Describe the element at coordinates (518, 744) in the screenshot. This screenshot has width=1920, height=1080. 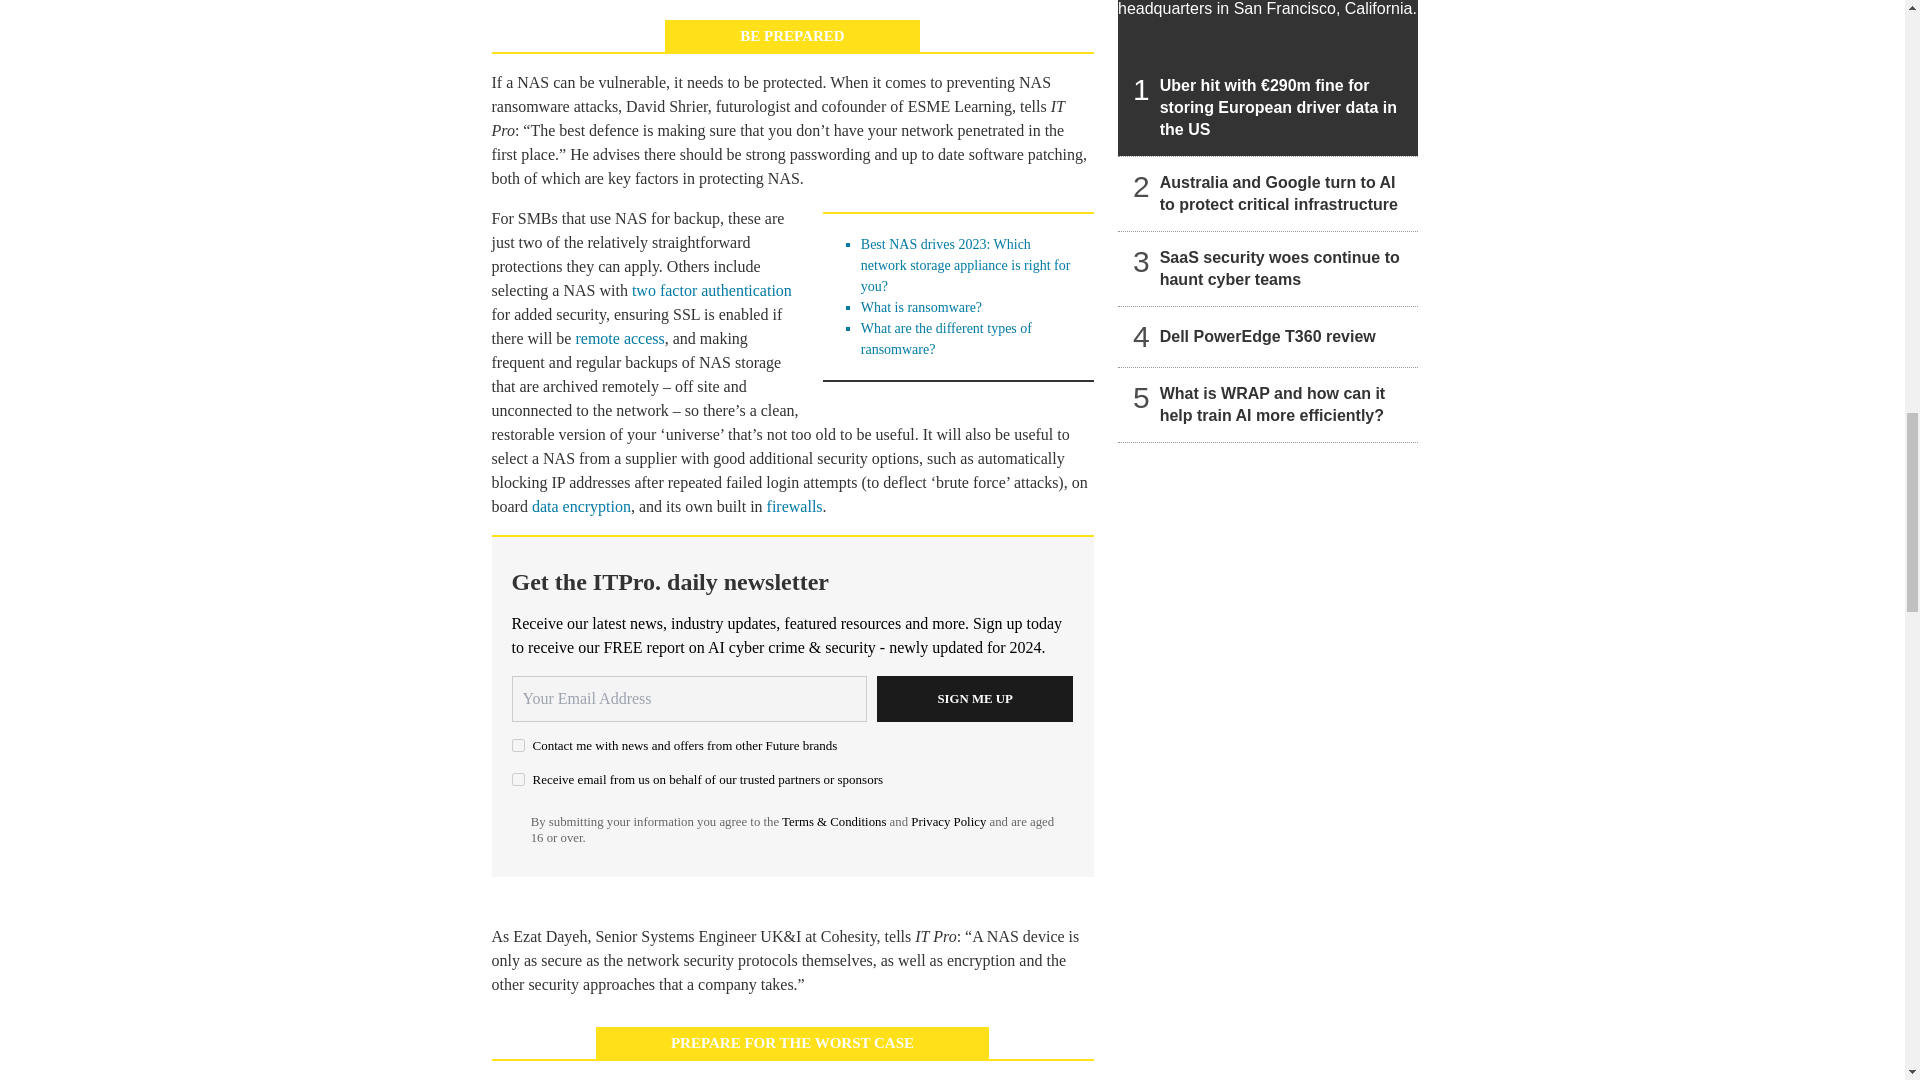
I see `on` at that location.